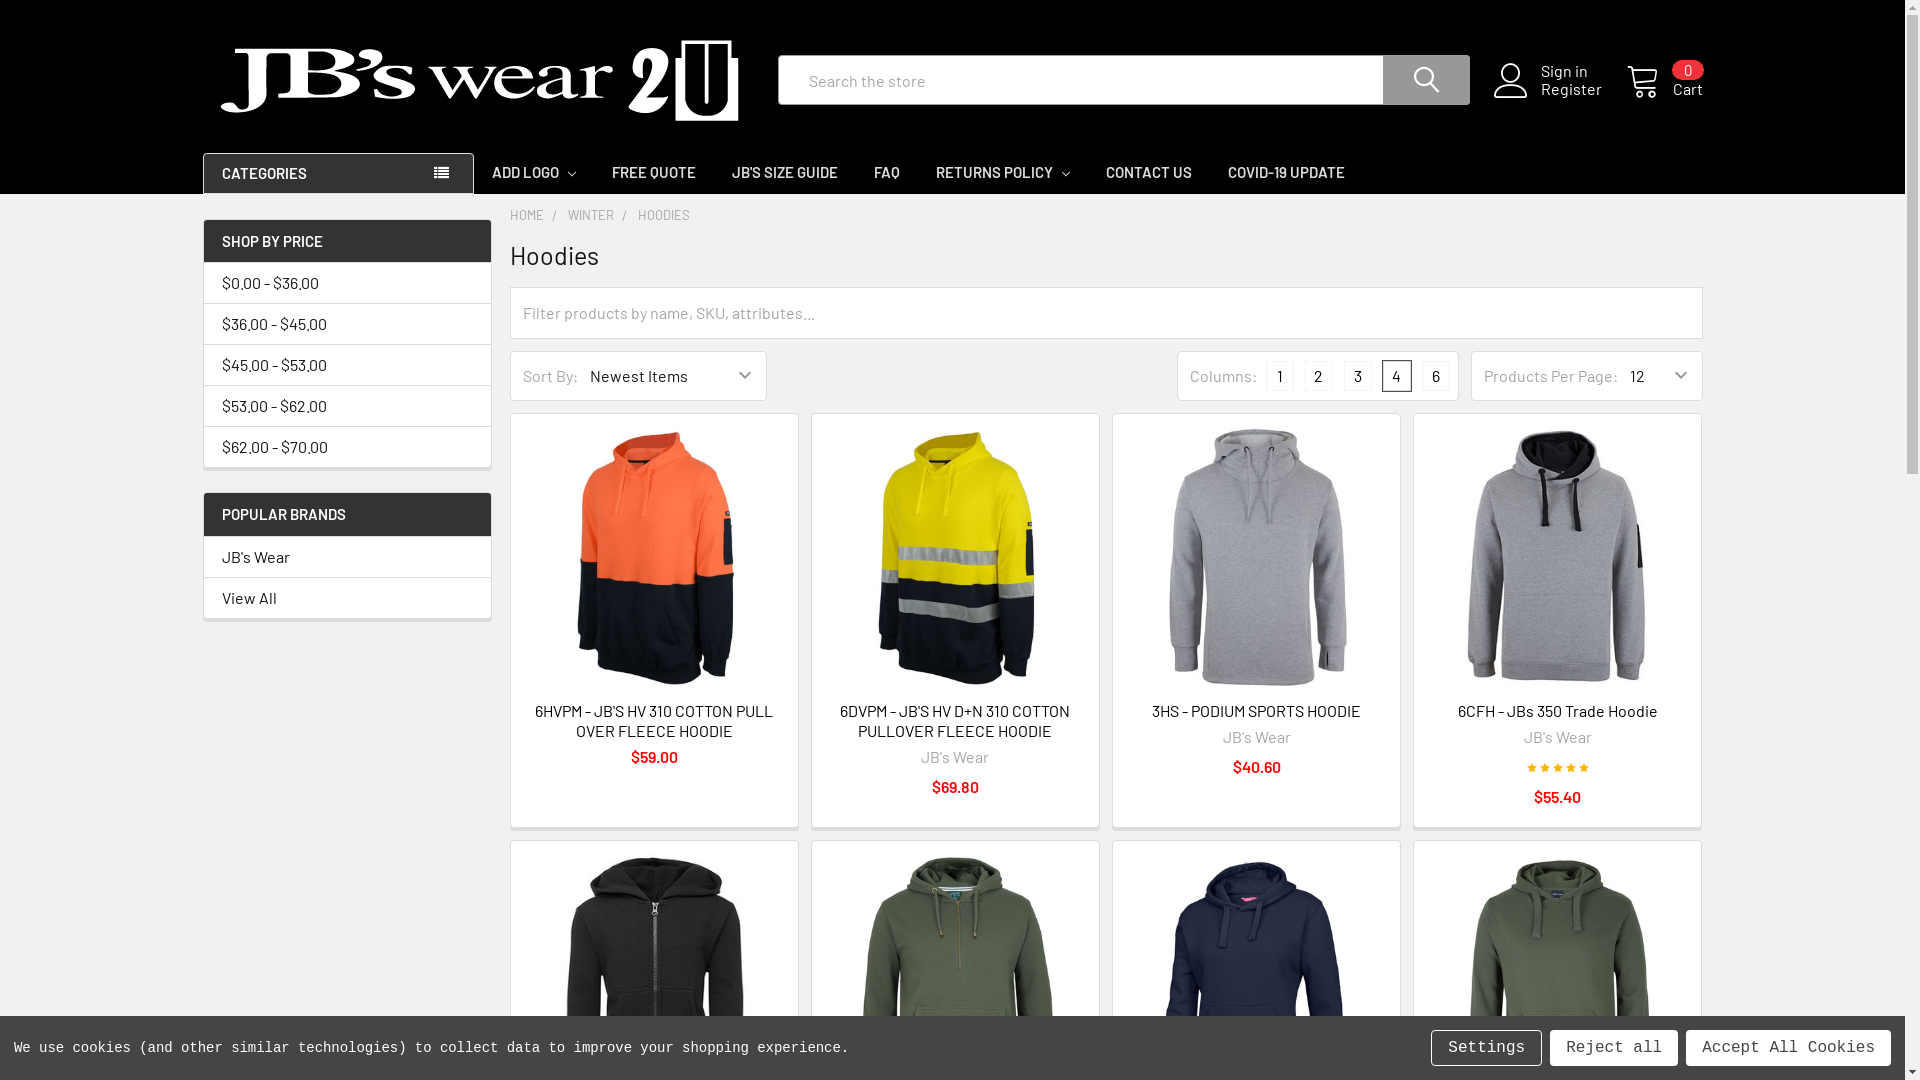 Image resolution: width=1920 pixels, height=1080 pixels. Describe the element at coordinates (664, 214) in the screenshot. I see `HOODIES` at that location.